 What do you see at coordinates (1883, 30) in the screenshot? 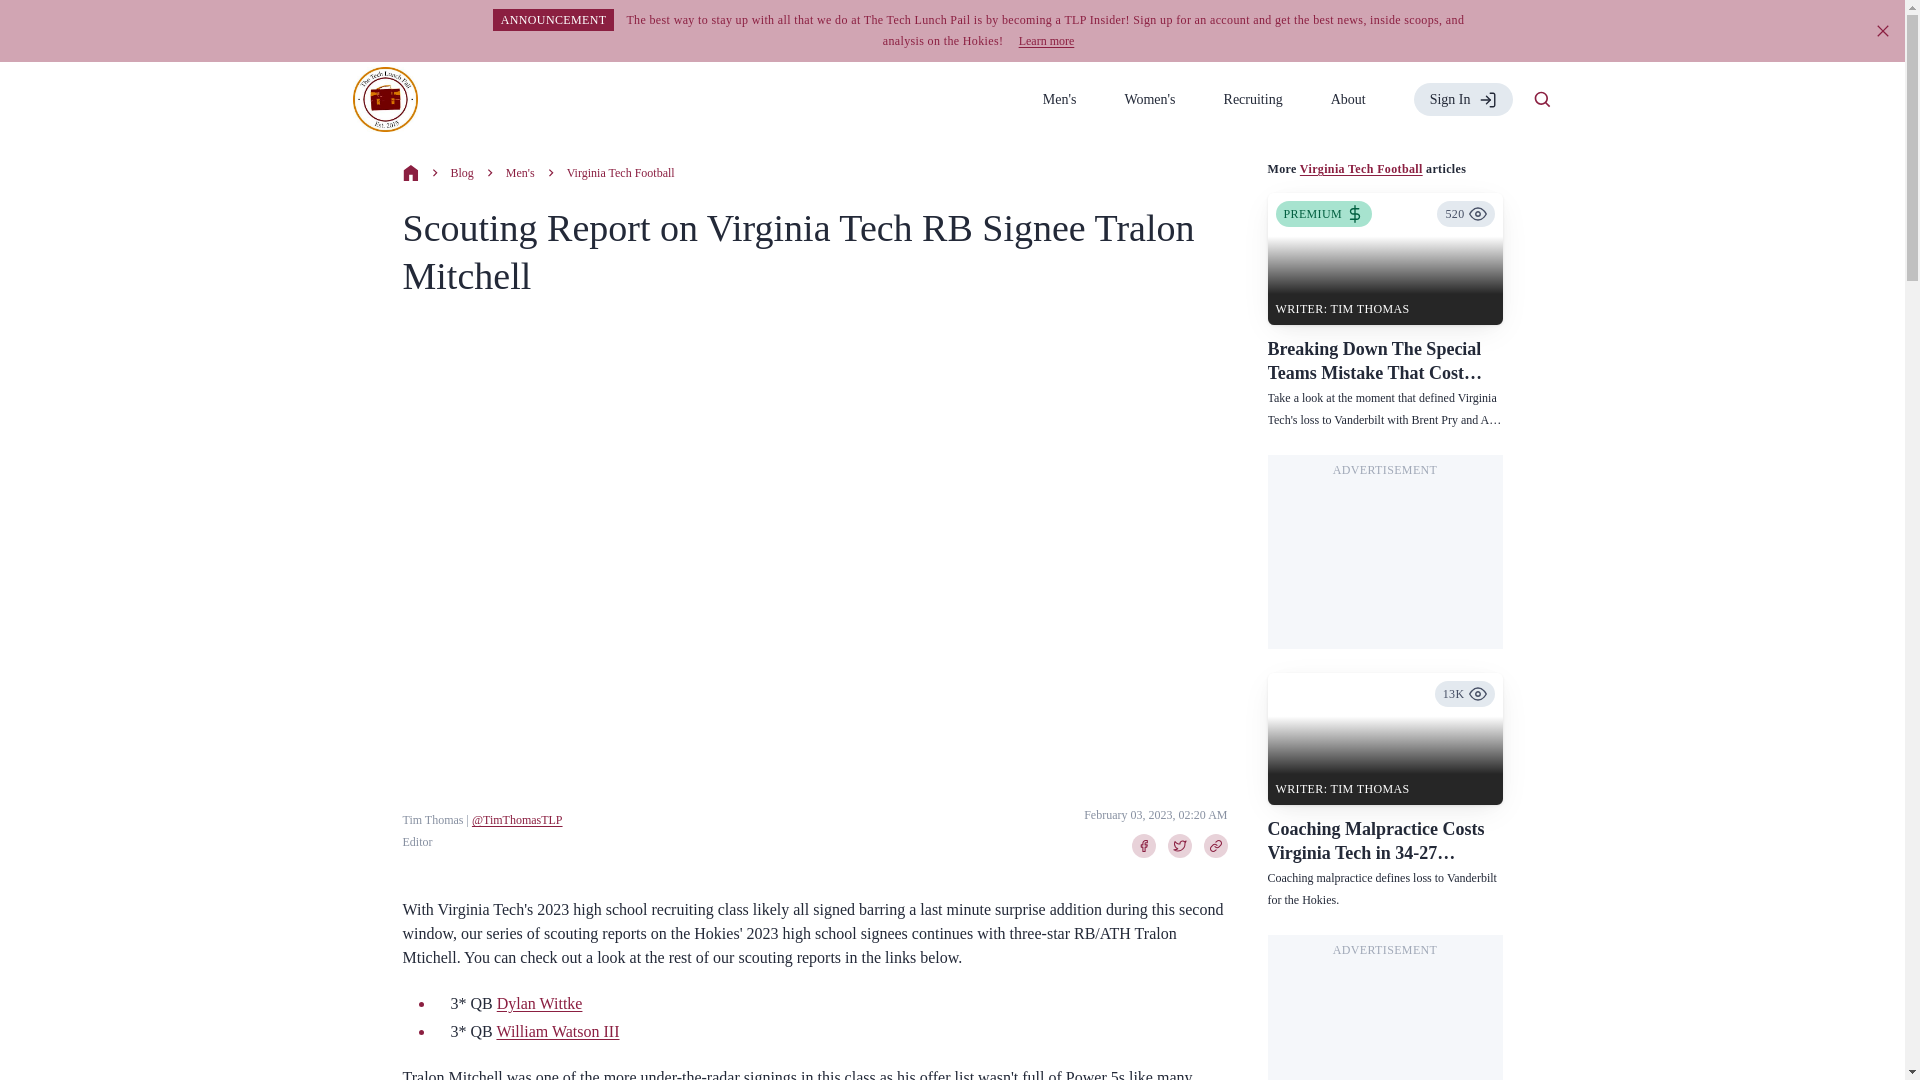
I see `Close banner` at bounding box center [1883, 30].